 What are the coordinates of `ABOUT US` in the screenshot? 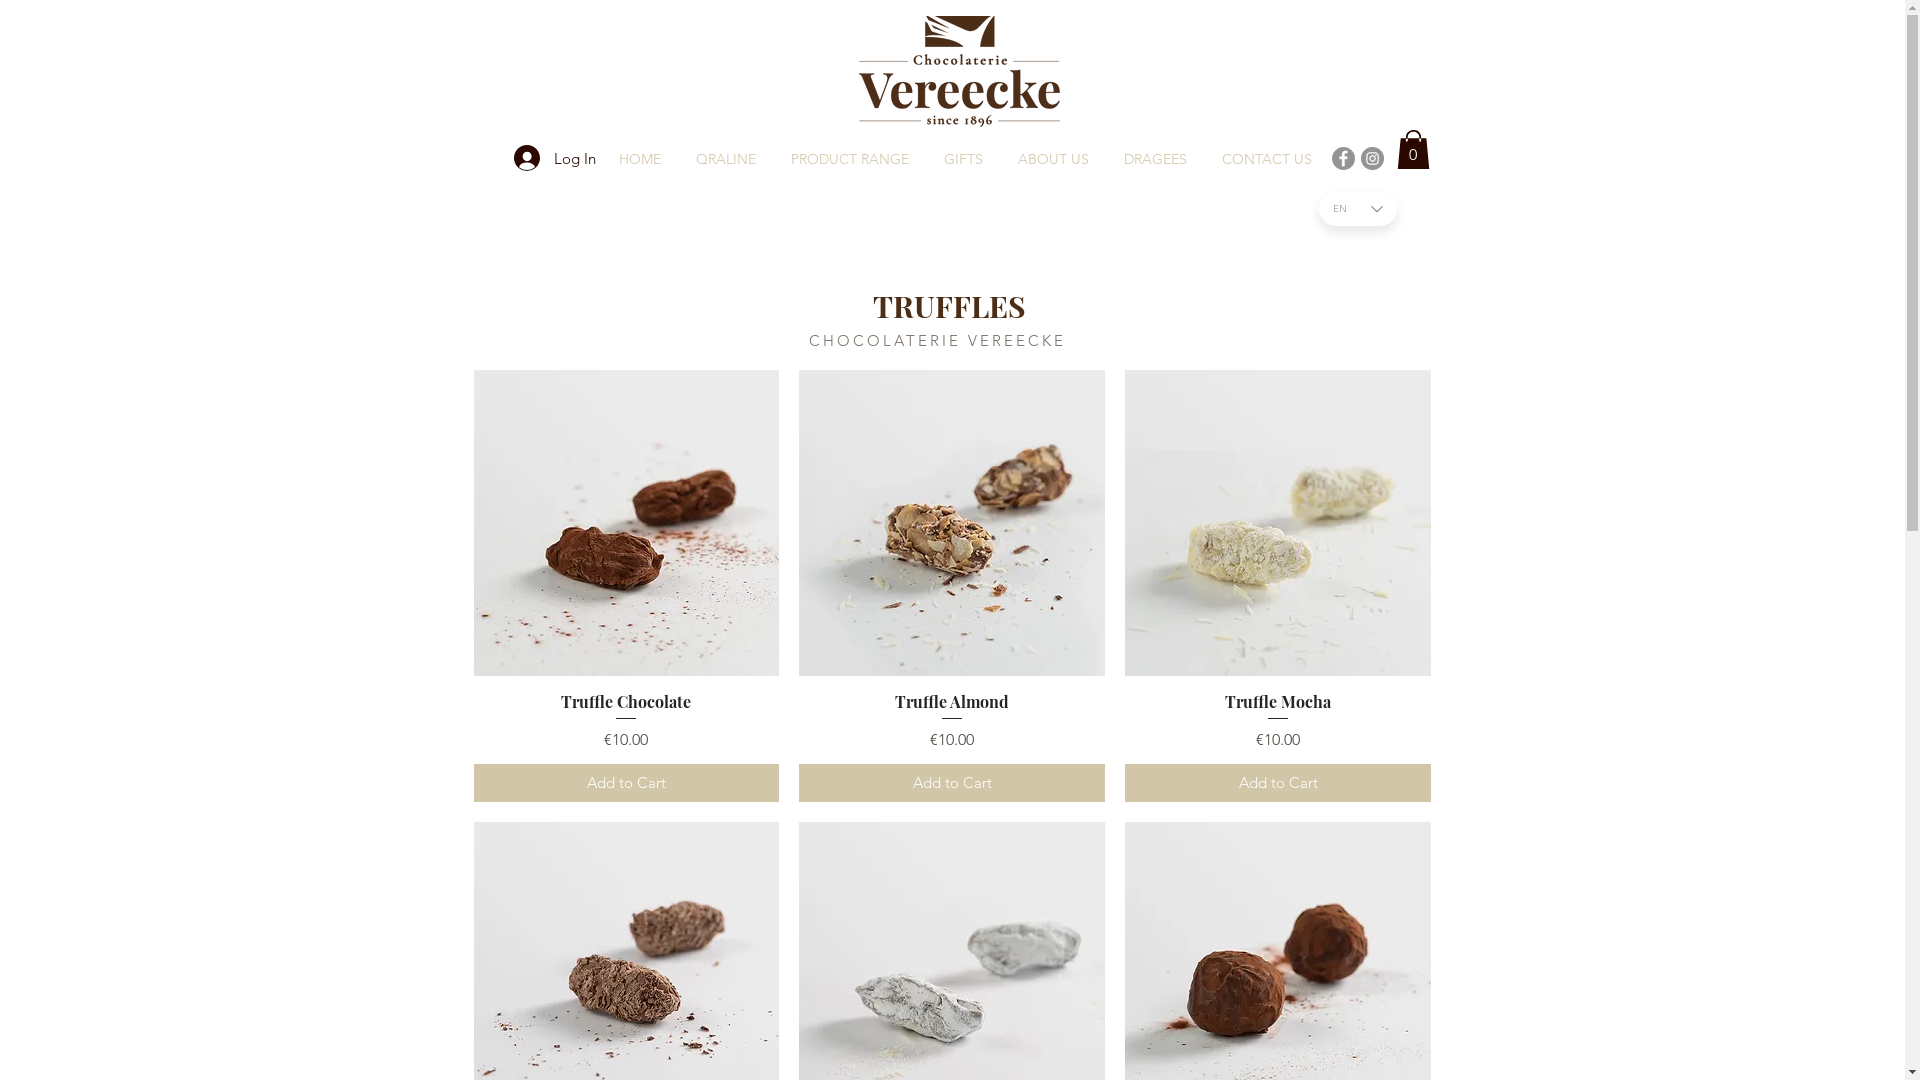 It's located at (1053, 159).